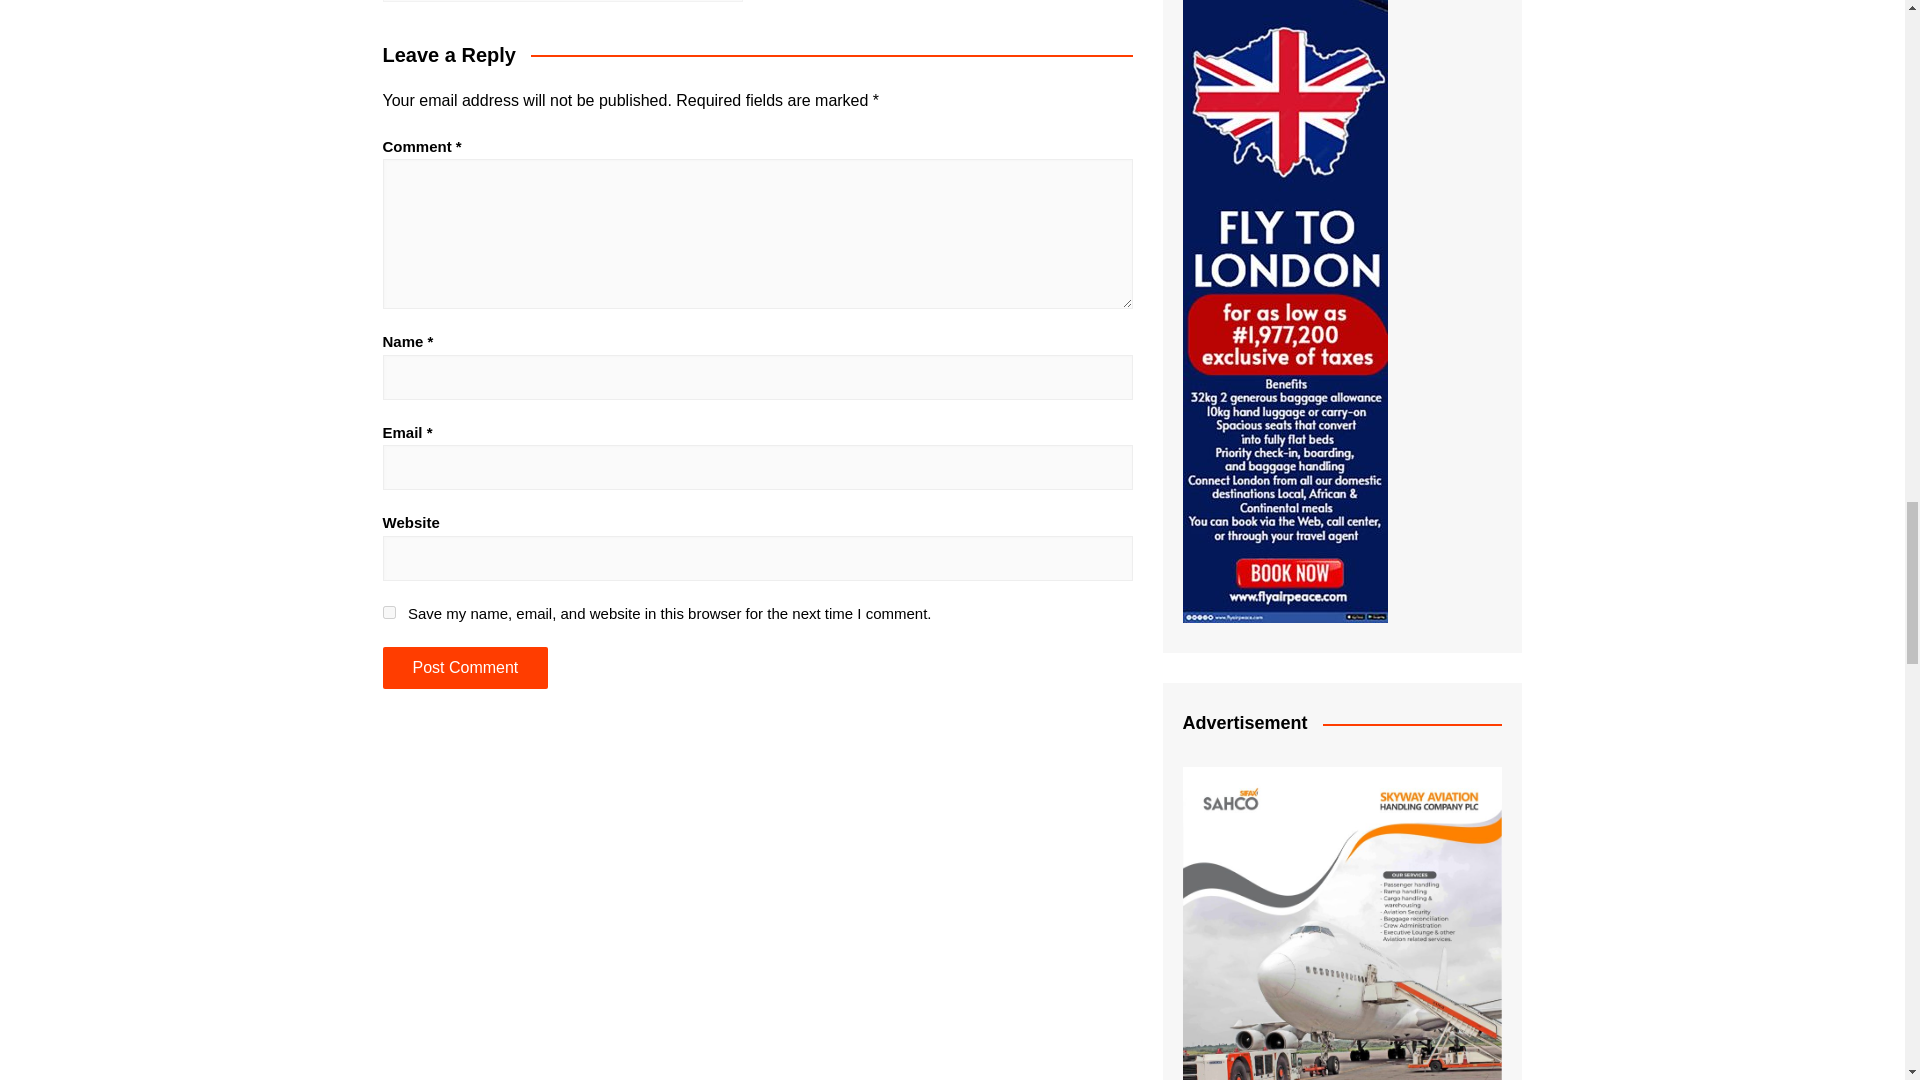  What do you see at coordinates (1342, 923) in the screenshot?
I see `Advertisement` at bounding box center [1342, 923].